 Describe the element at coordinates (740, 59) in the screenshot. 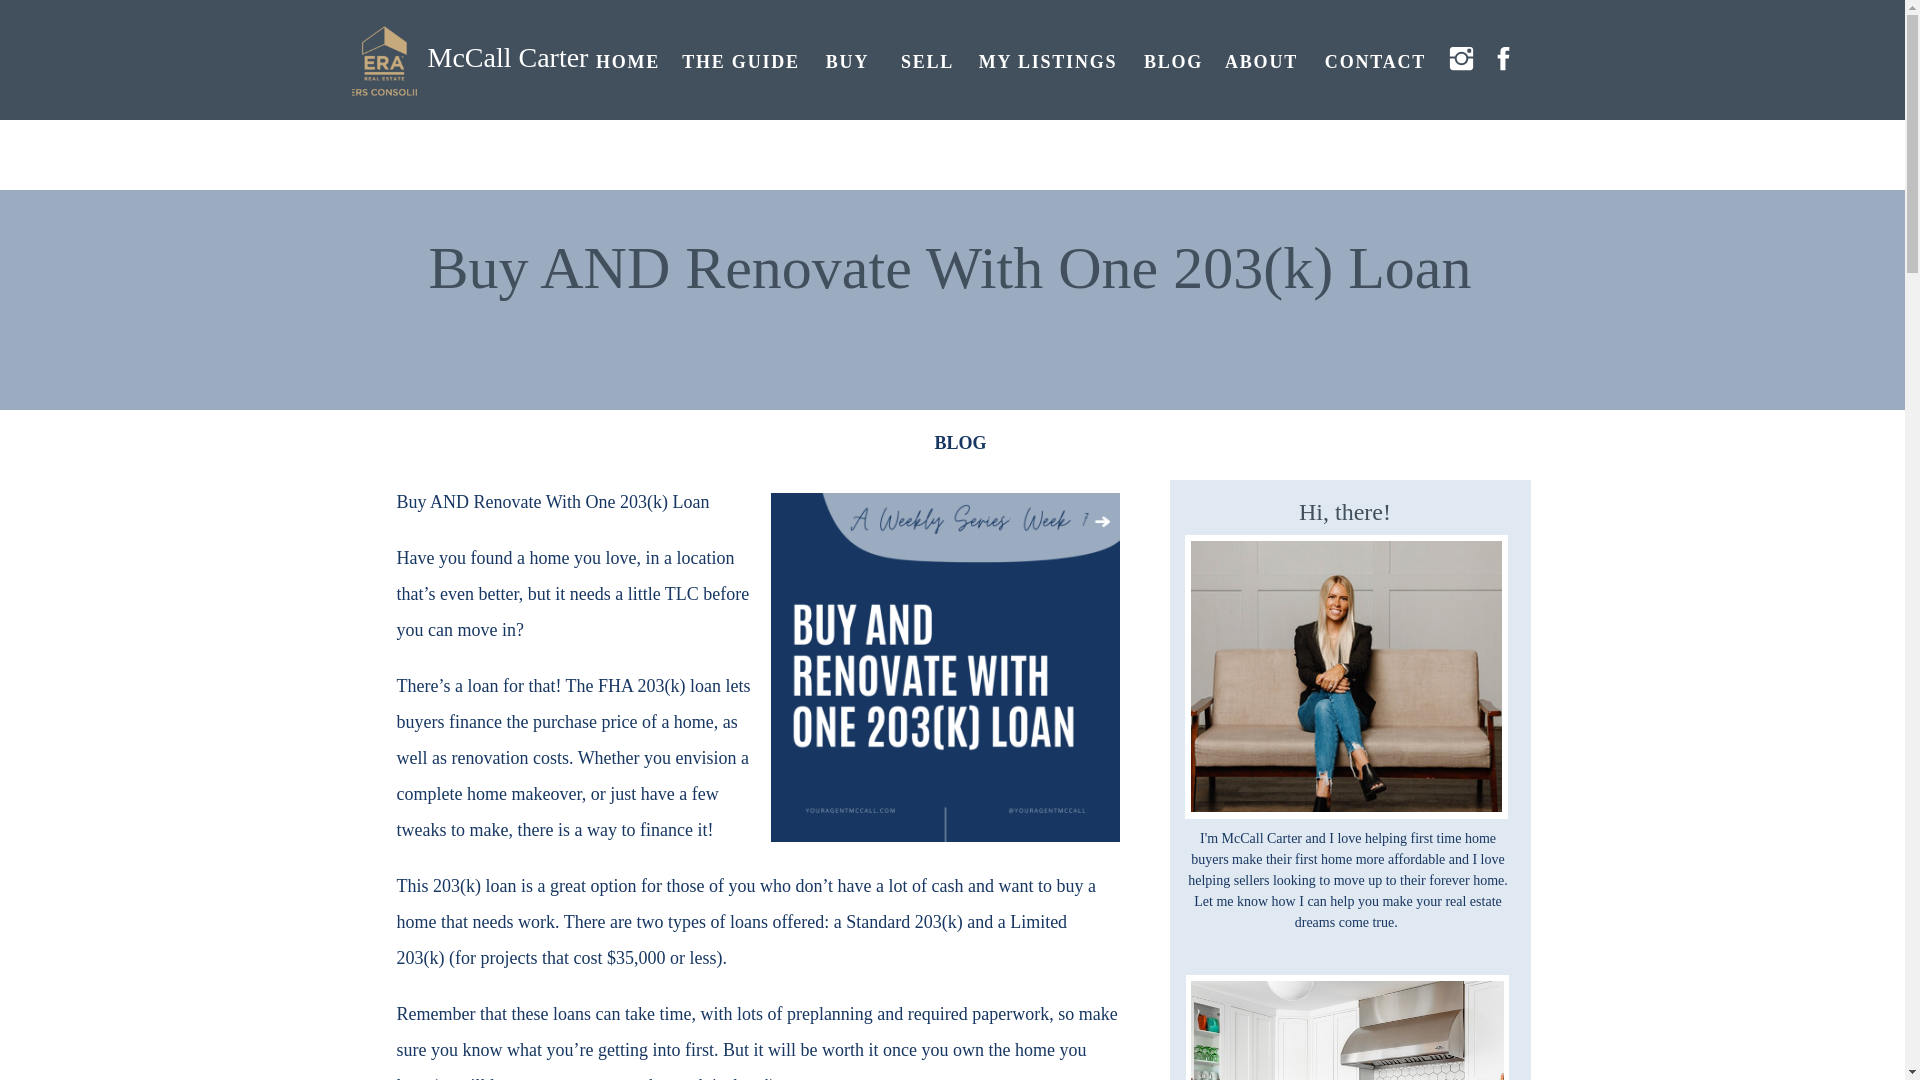

I see `THE GUIDE` at that location.